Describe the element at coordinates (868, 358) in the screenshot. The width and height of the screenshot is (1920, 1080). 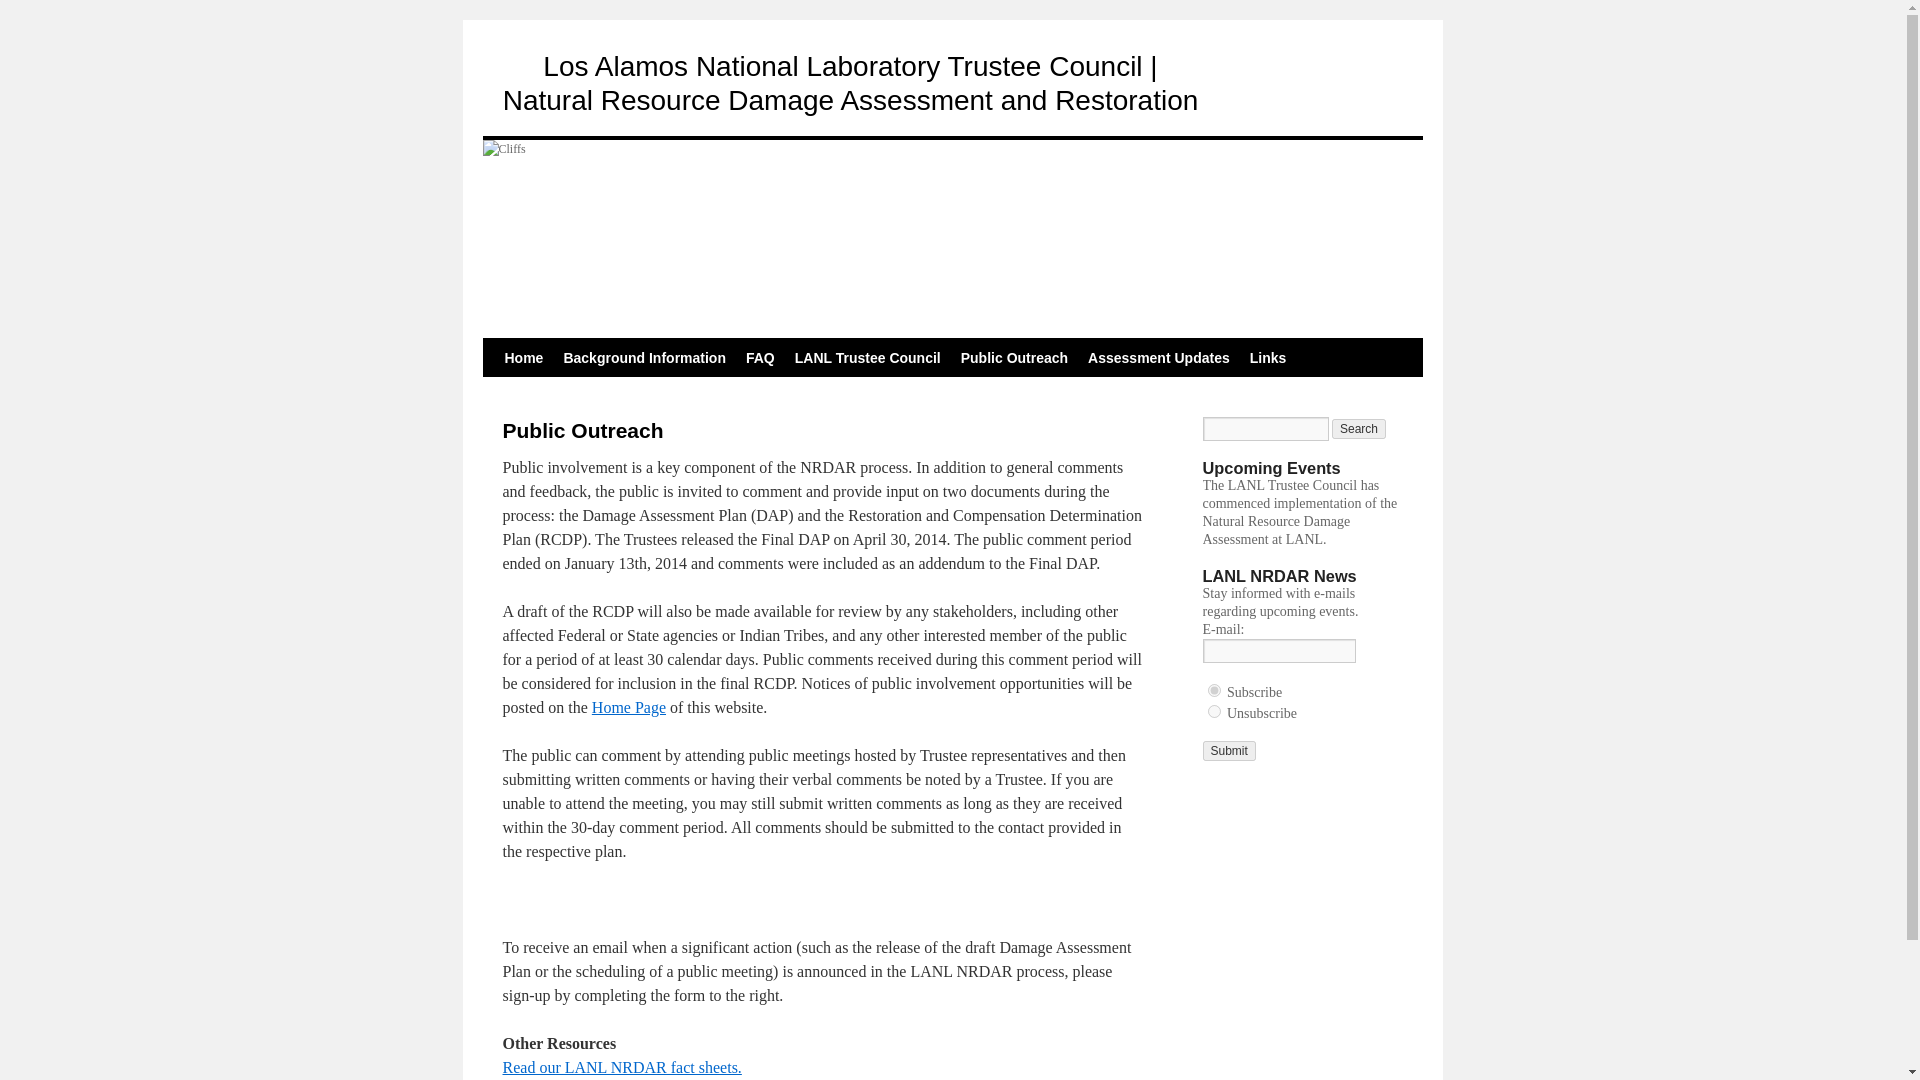
I see `LANL Trustee Council` at that location.